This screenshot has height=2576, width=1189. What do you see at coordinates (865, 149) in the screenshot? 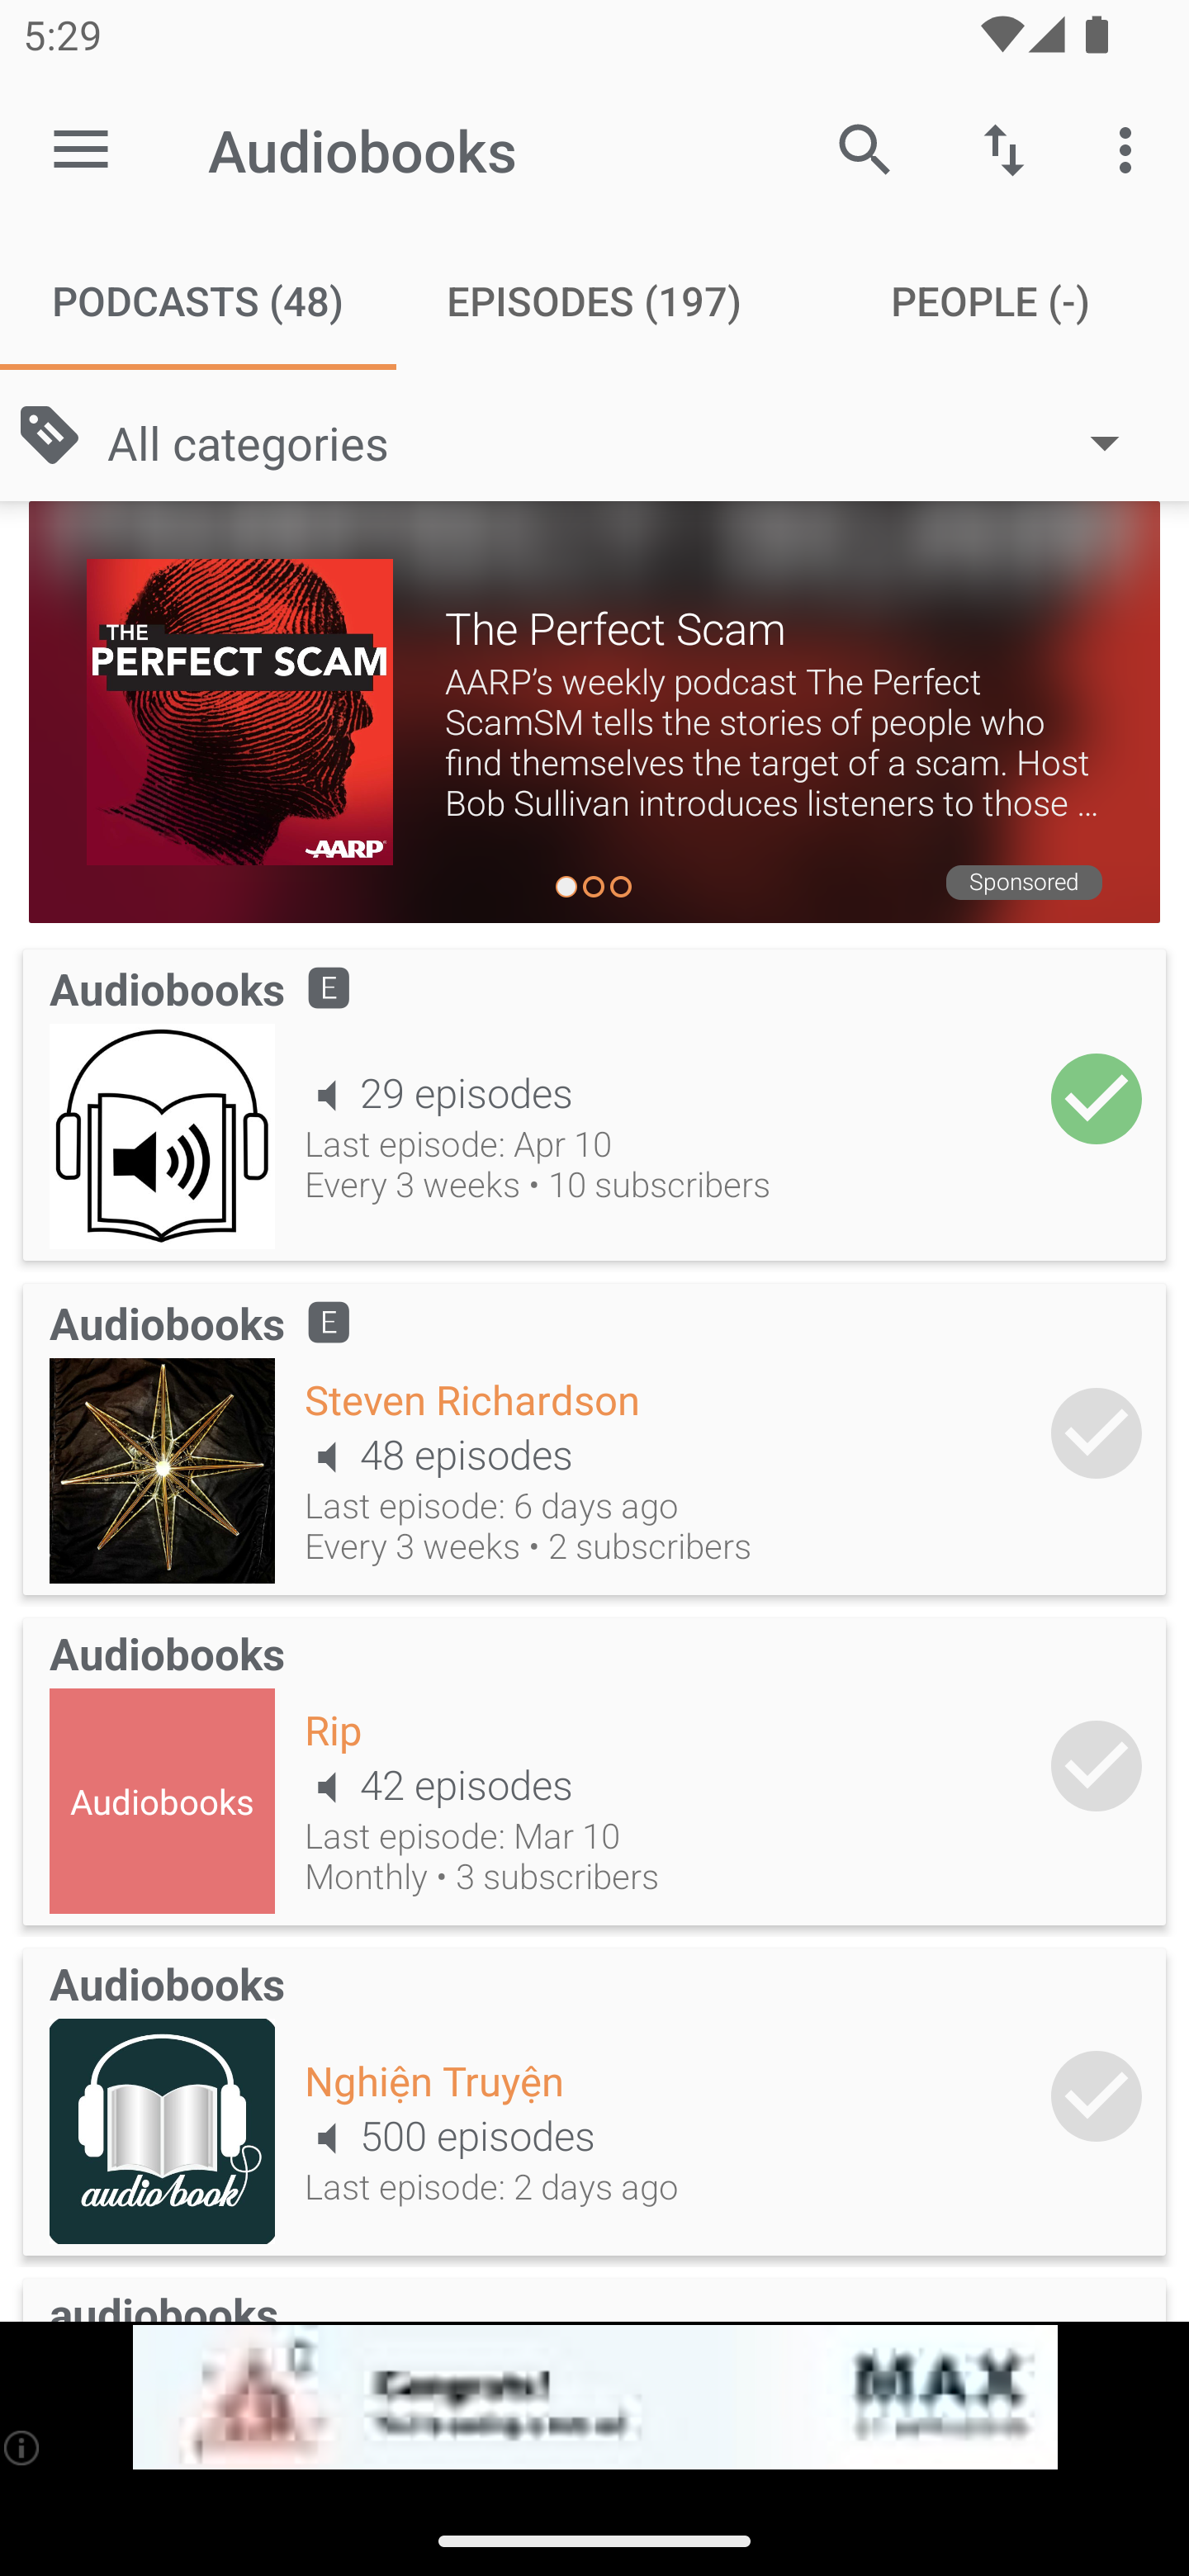
I see `Search` at bounding box center [865, 149].